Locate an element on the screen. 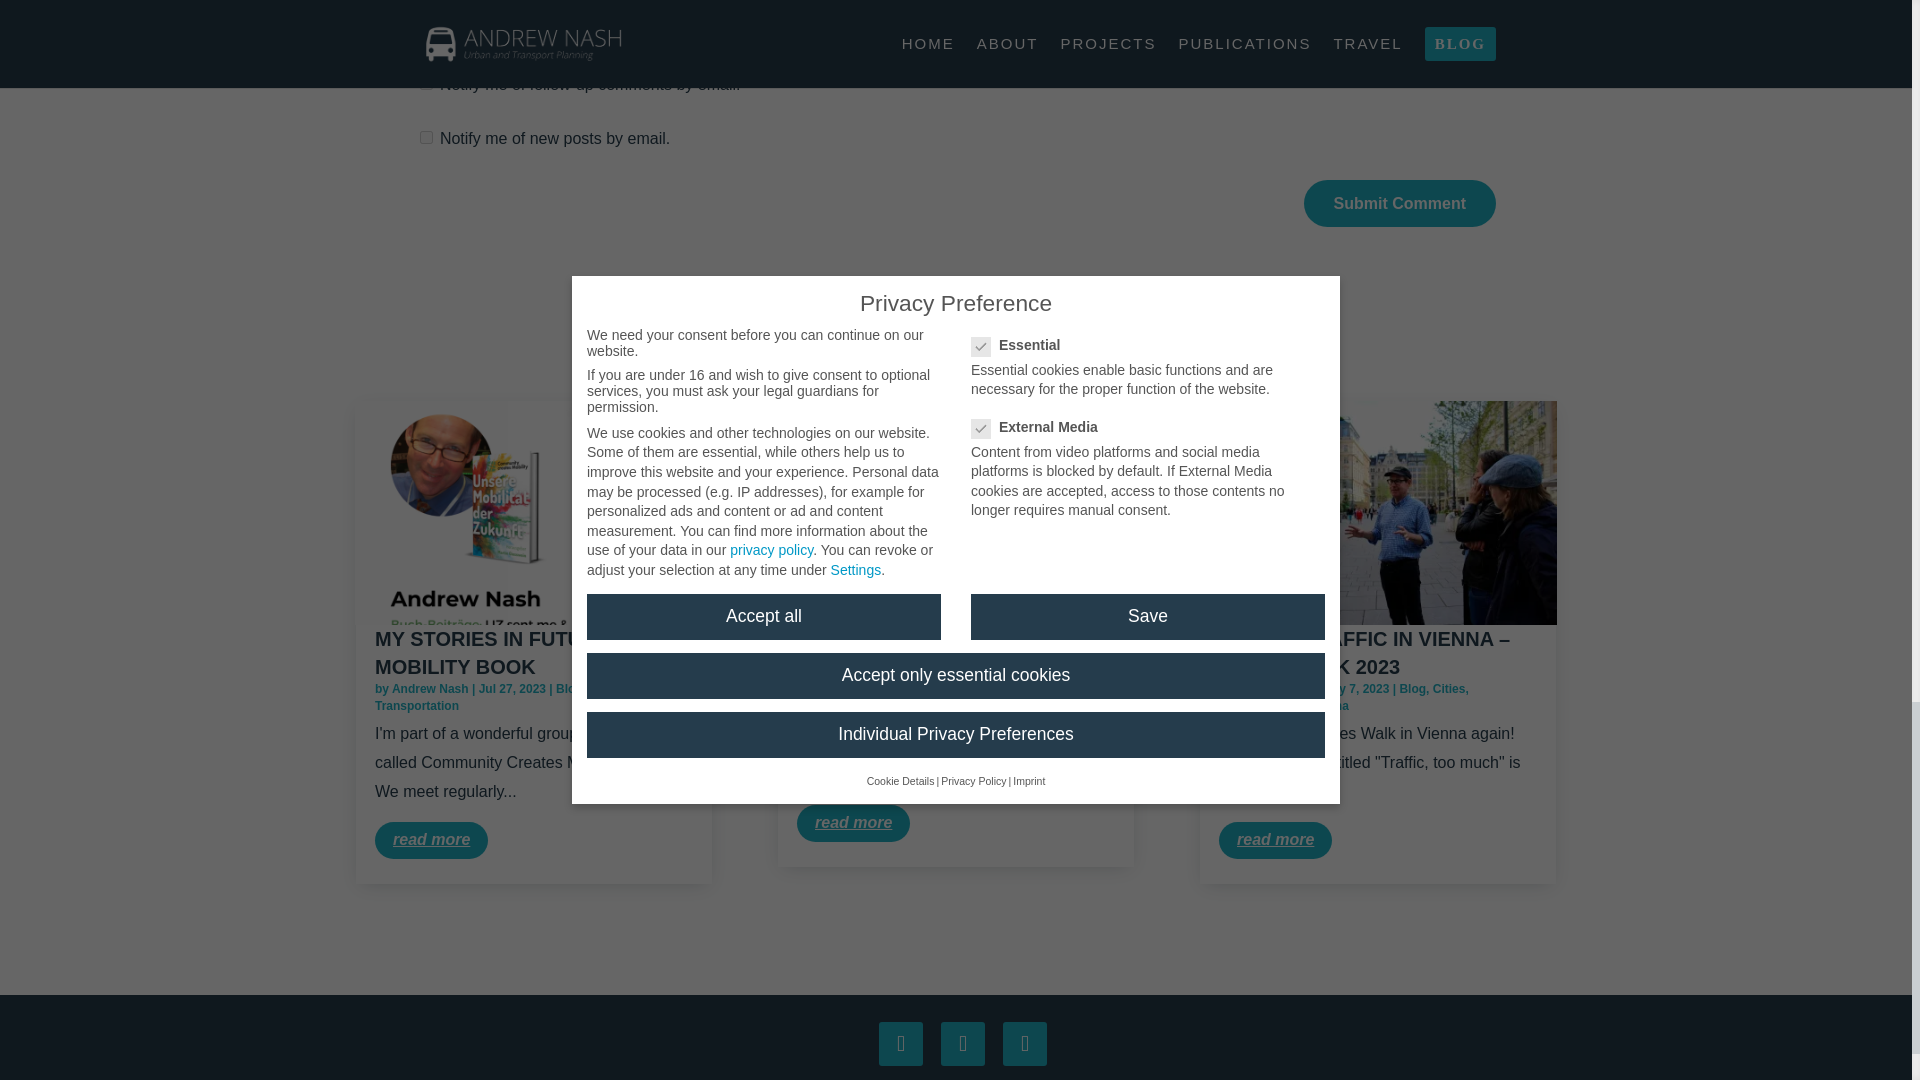  Technology is located at coordinates (622, 688).